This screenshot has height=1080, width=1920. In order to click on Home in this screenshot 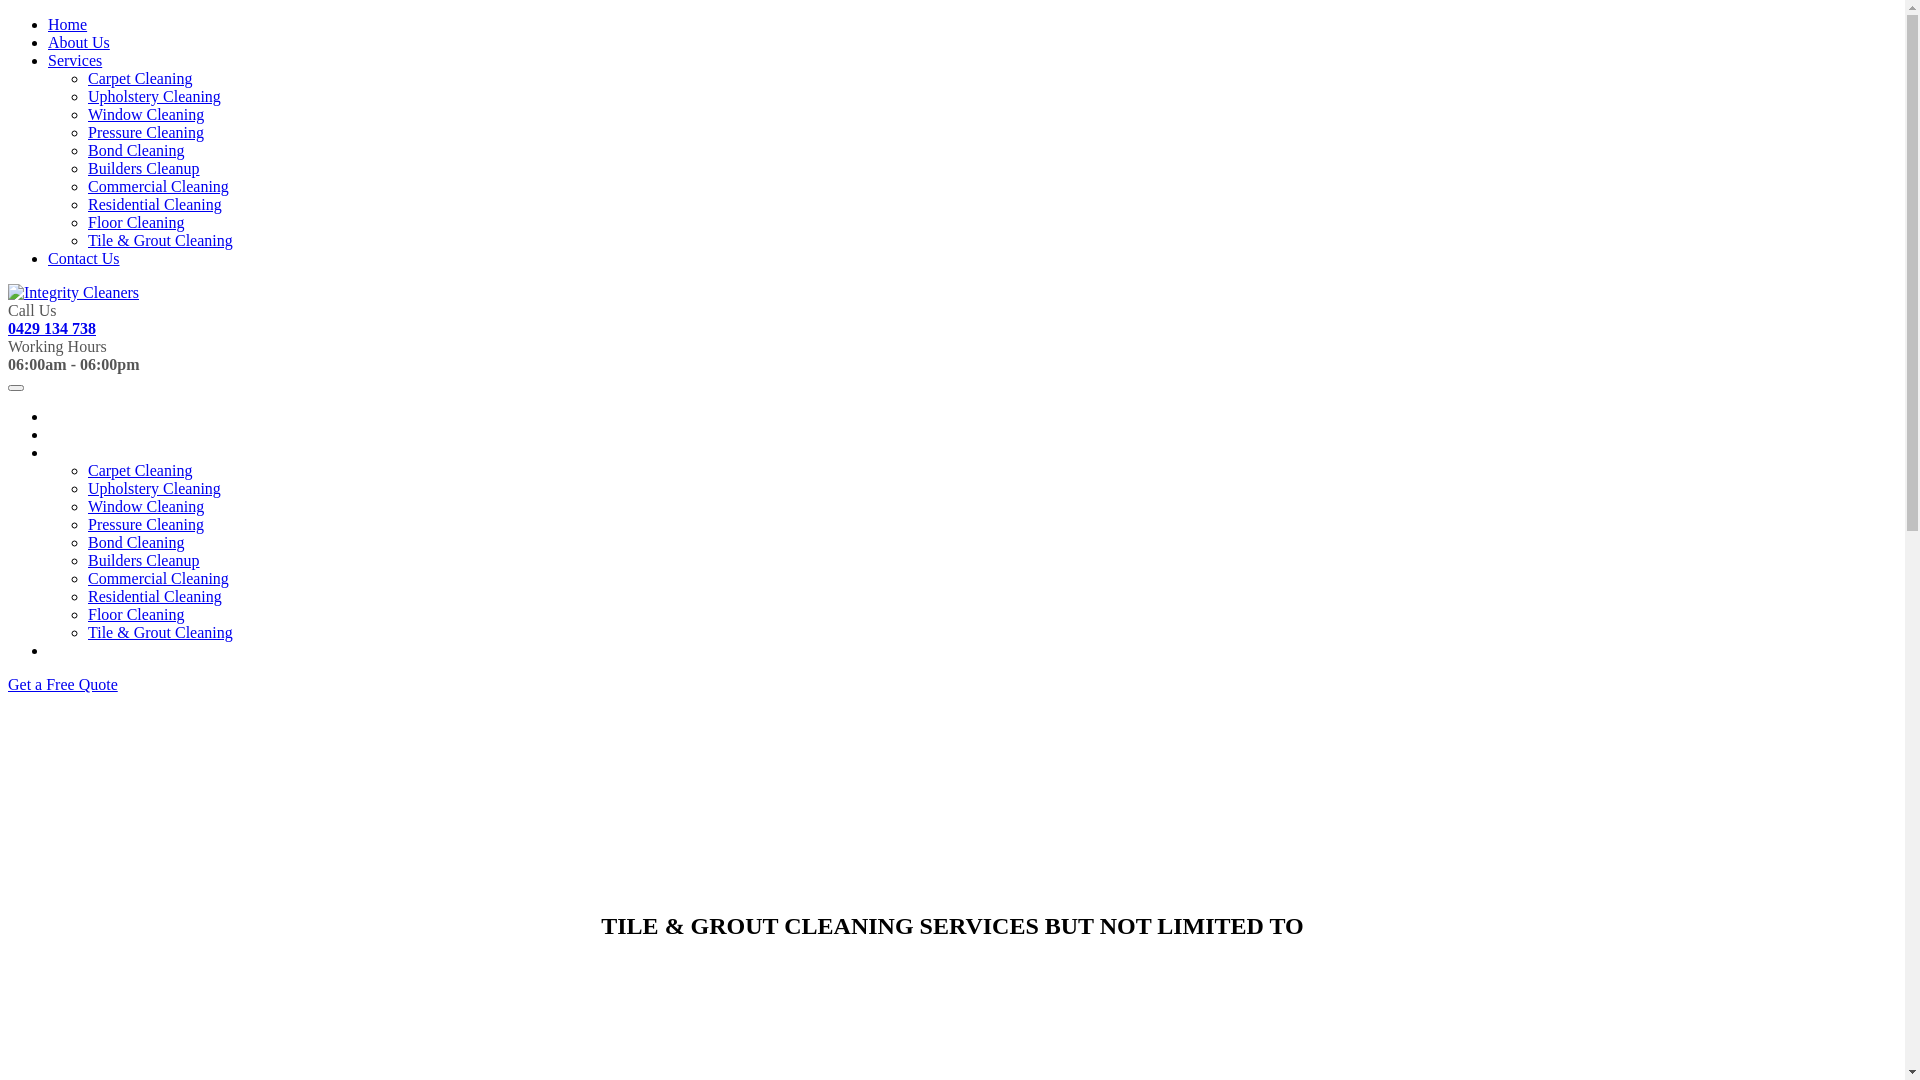, I will do `click(68, 416)`.